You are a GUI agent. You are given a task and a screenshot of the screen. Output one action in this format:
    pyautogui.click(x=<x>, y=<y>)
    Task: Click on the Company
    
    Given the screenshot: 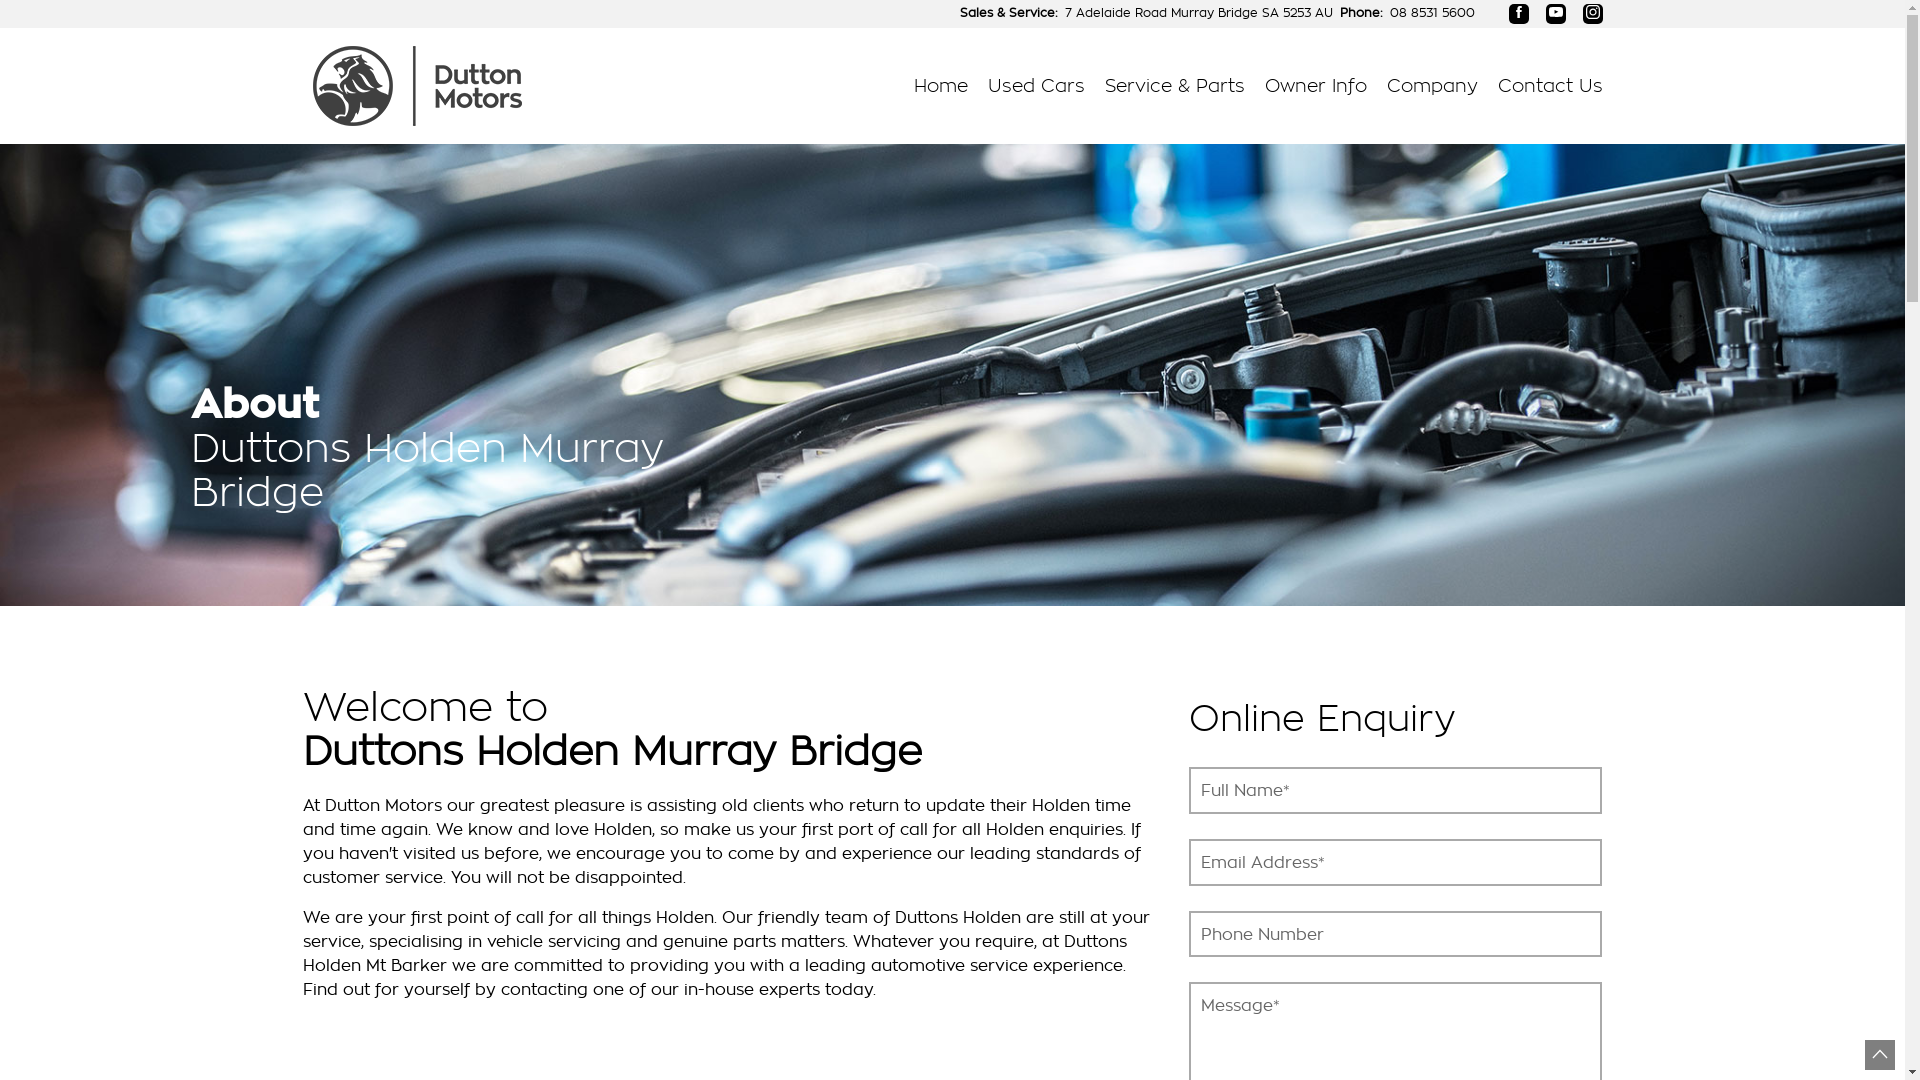 What is the action you would take?
    pyautogui.click(x=1432, y=86)
    